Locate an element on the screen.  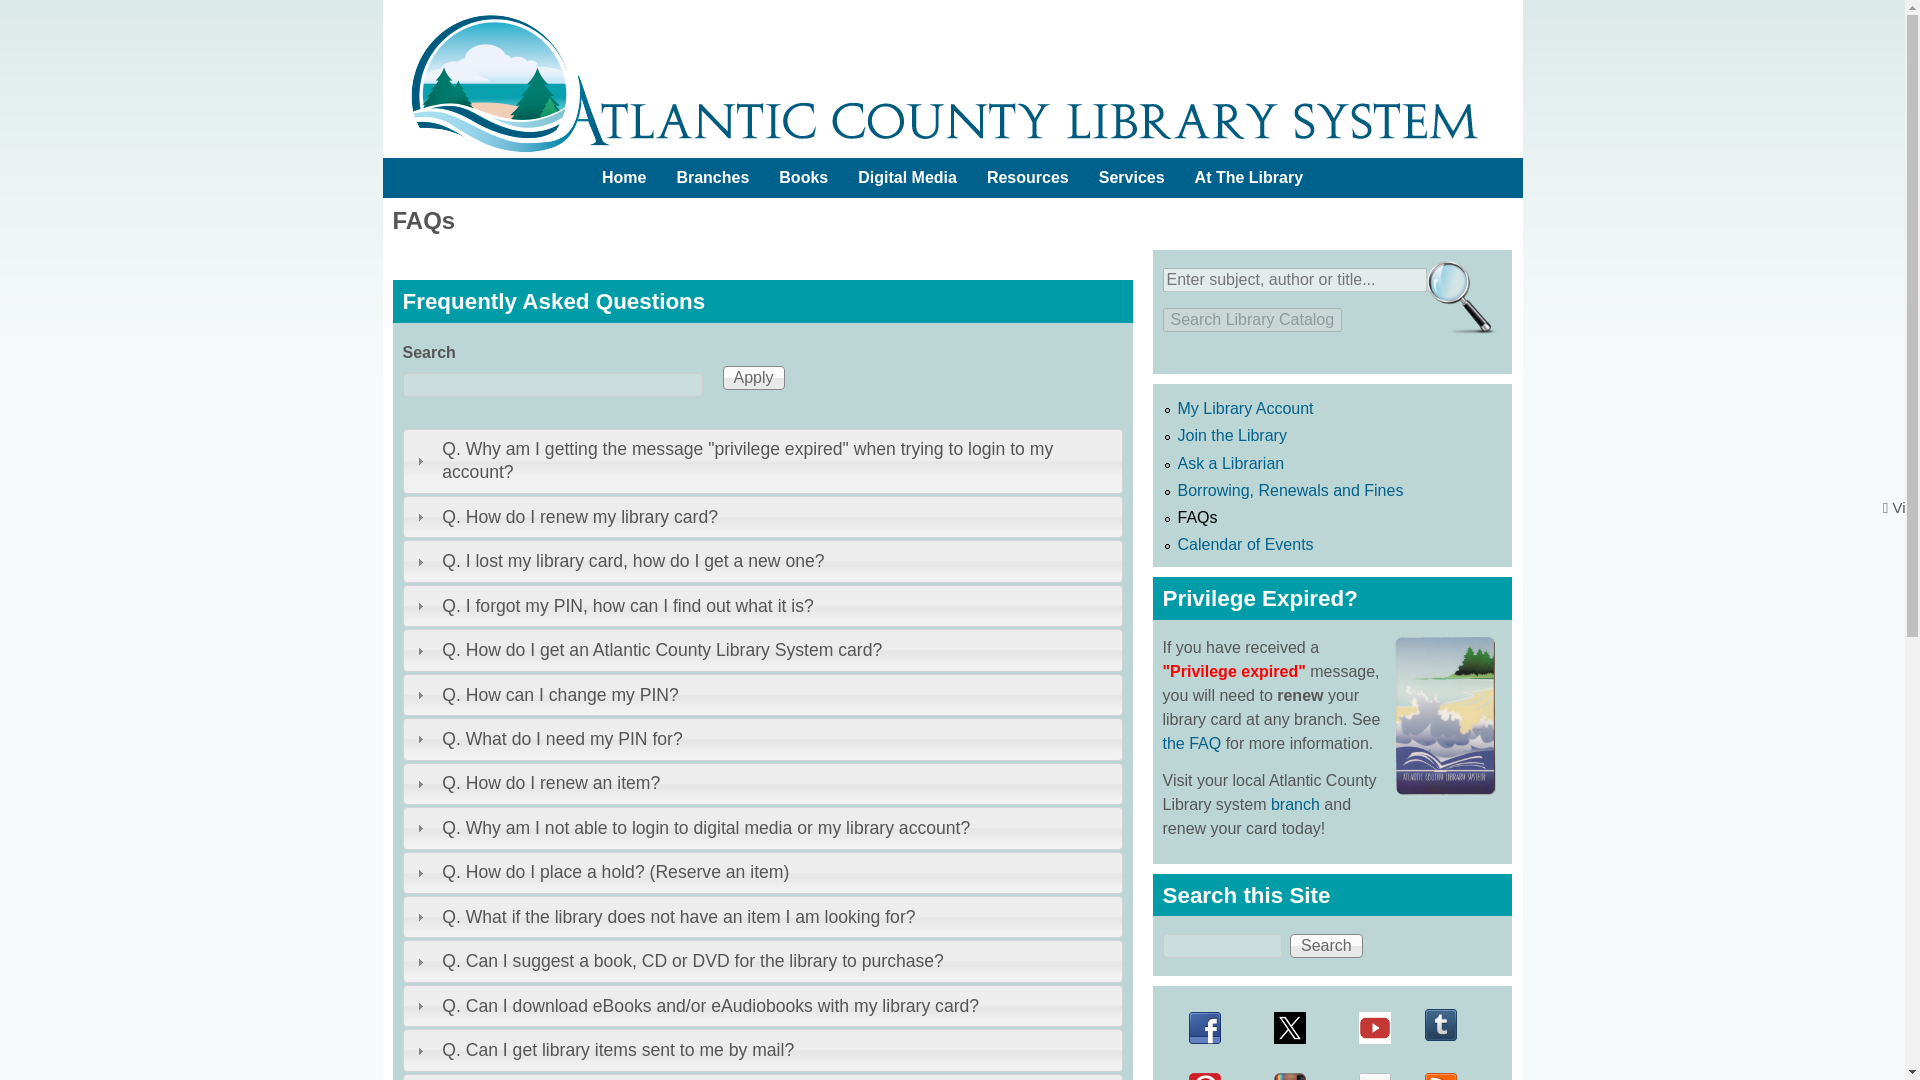
Home is located at coordinates (624, 177).